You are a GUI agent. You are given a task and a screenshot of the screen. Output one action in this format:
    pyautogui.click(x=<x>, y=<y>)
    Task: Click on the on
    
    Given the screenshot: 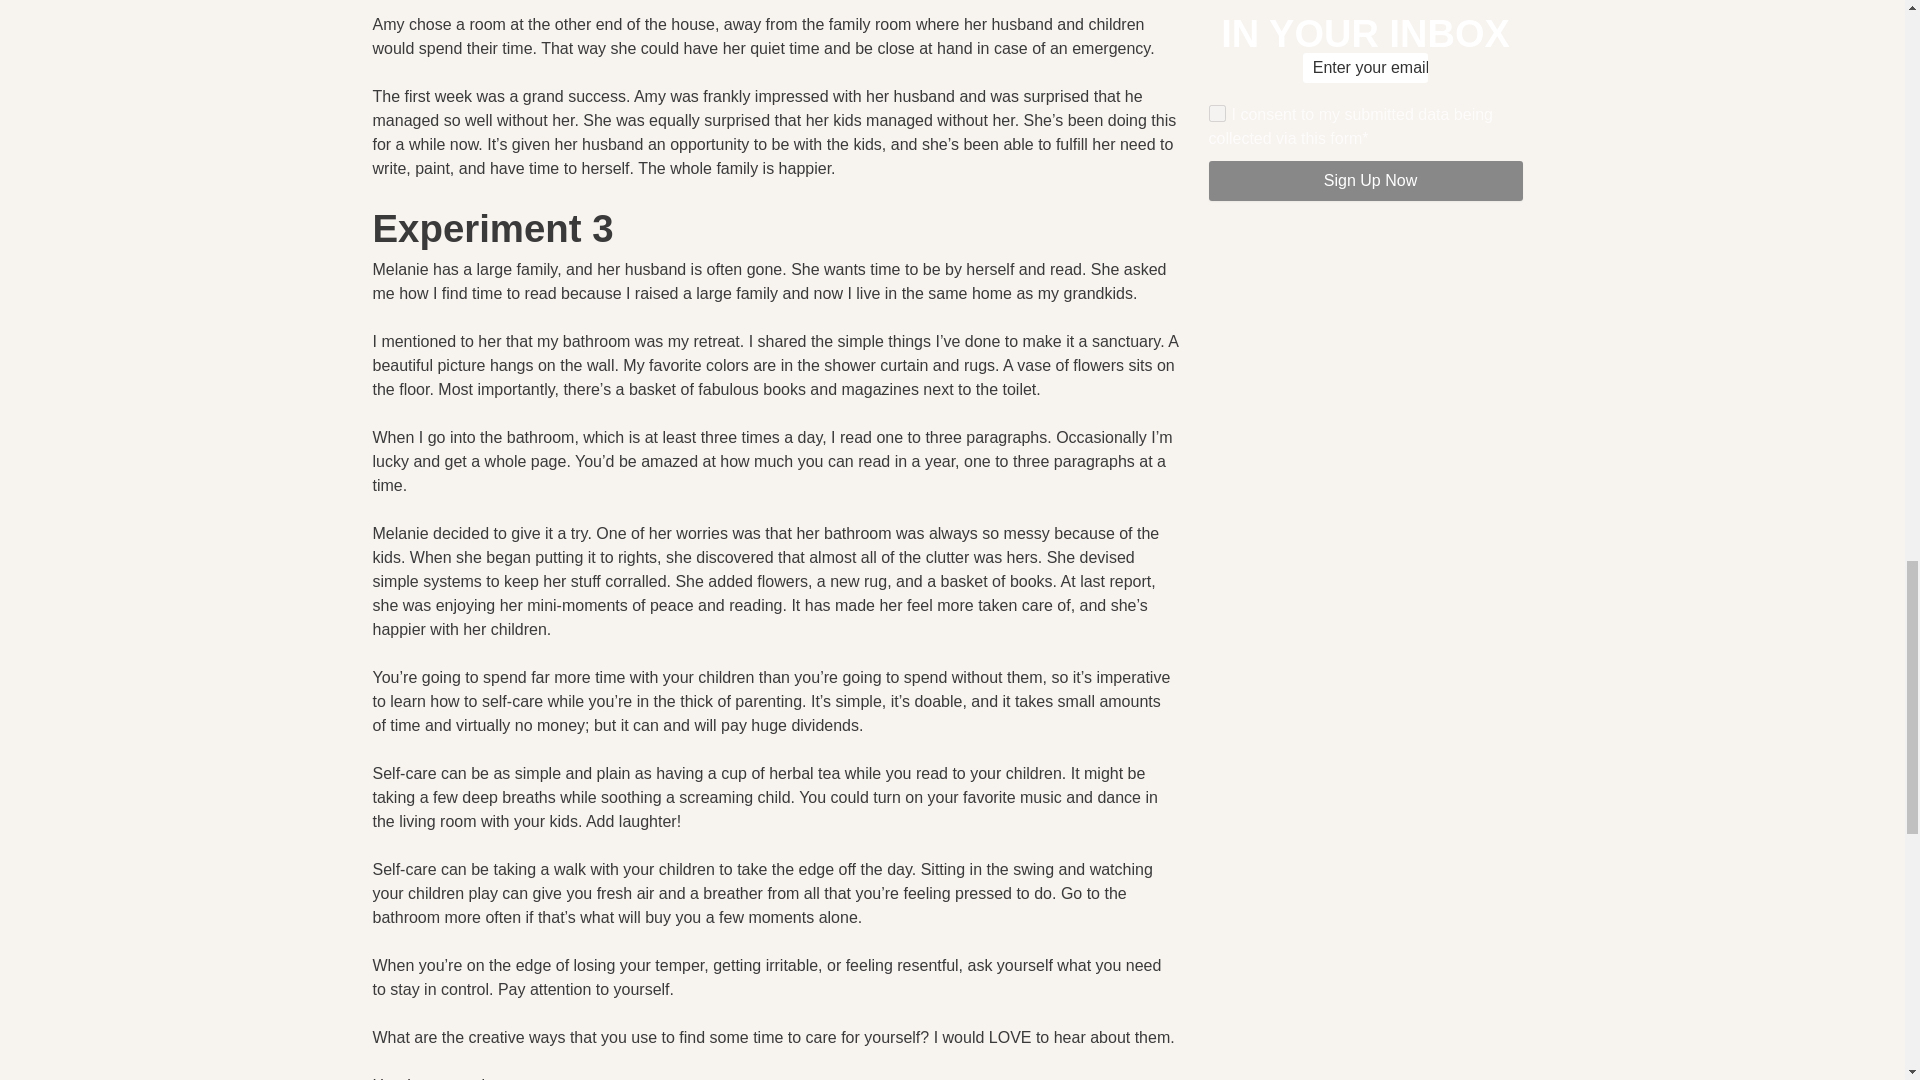 What is the action you would take?
    pyautogui.click(x=1216, y=113)
    